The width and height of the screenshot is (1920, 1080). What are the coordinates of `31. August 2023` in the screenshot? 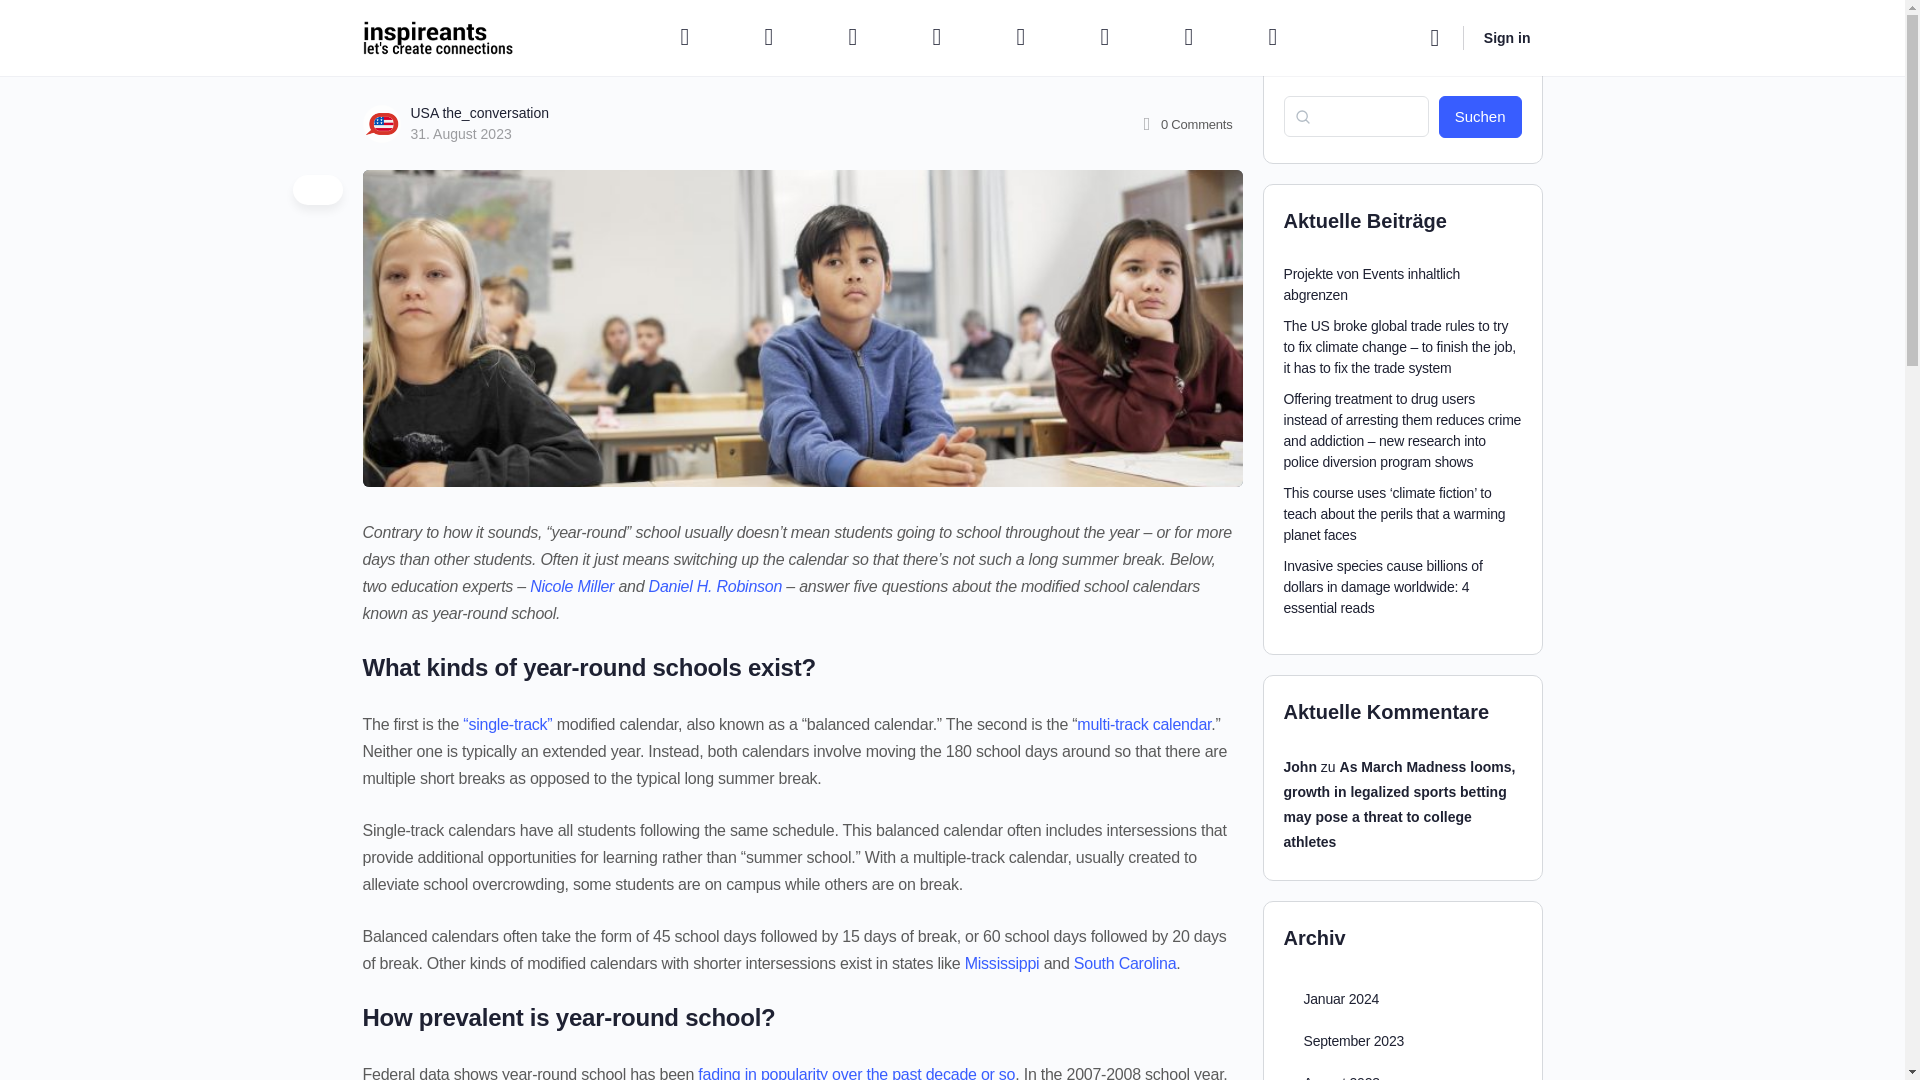 It's located at (460, 134).